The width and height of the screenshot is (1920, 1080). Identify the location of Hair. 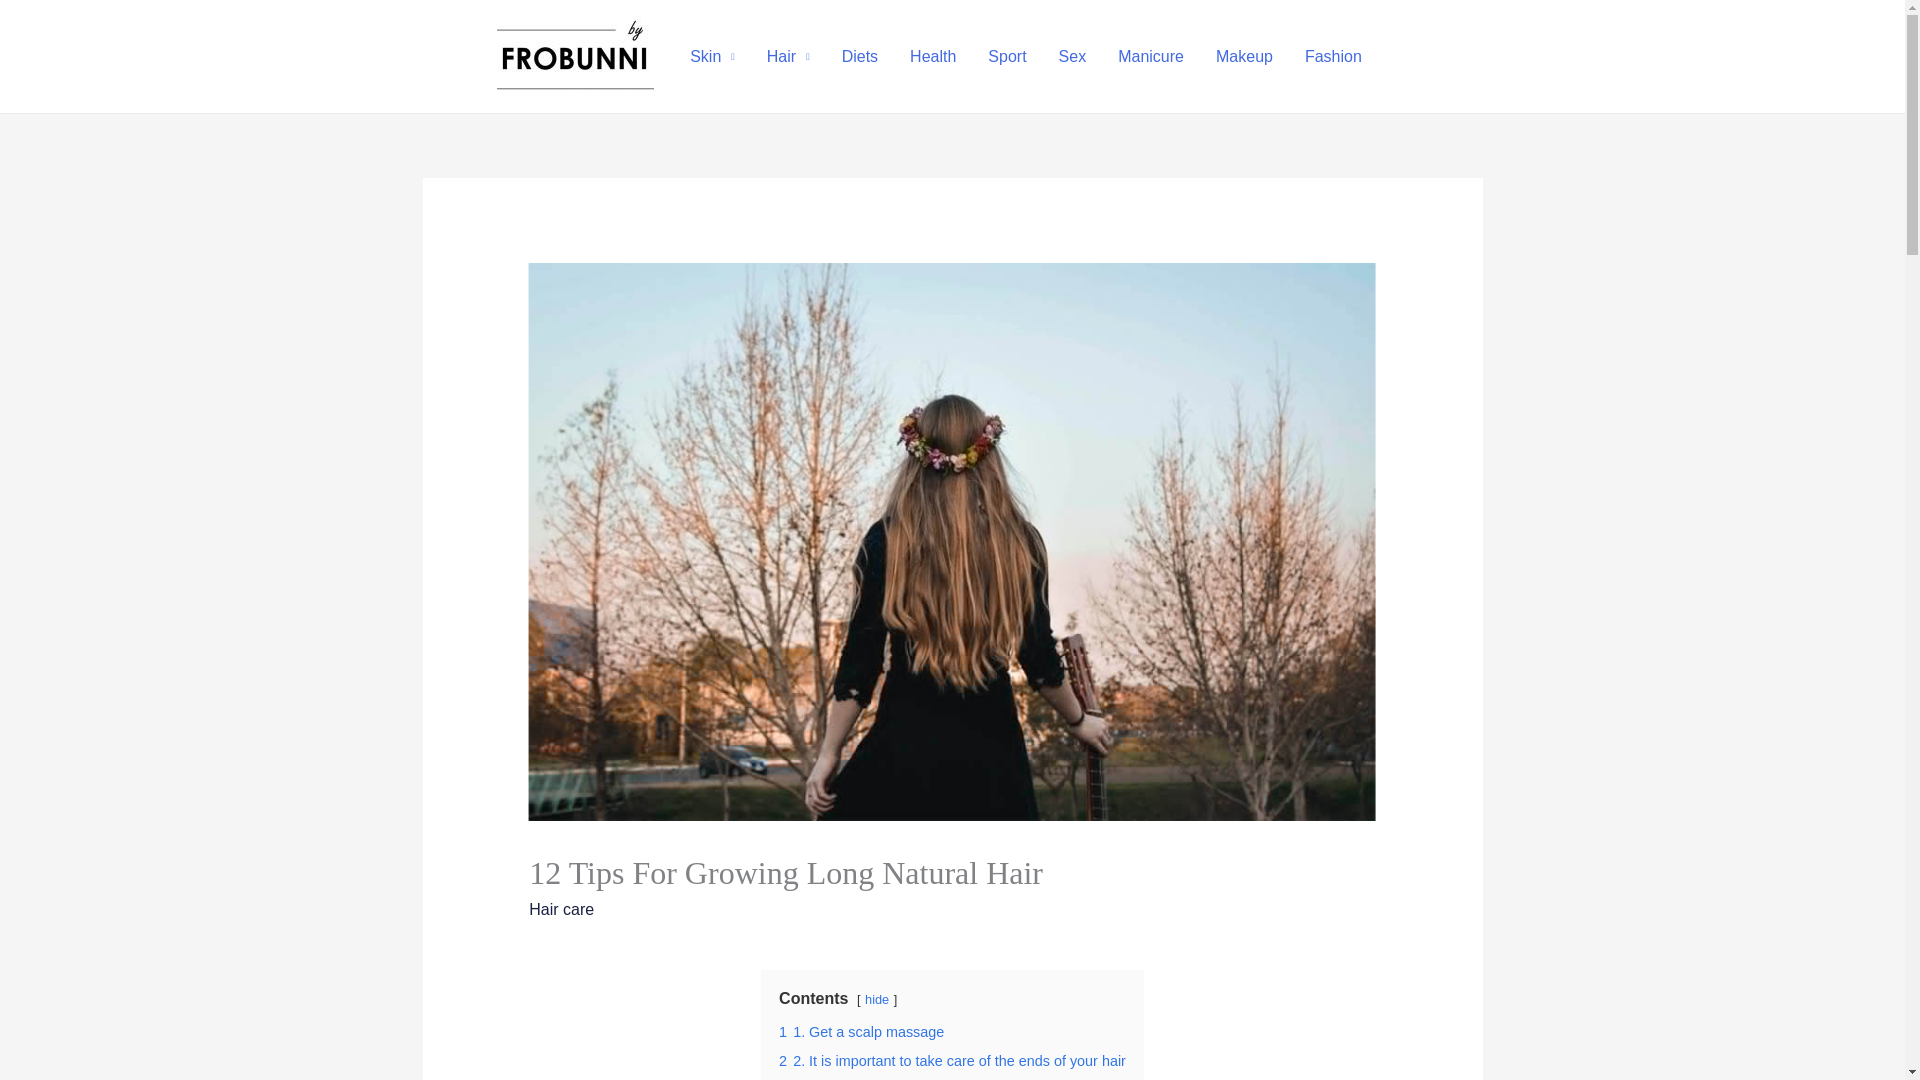
(788, 56).